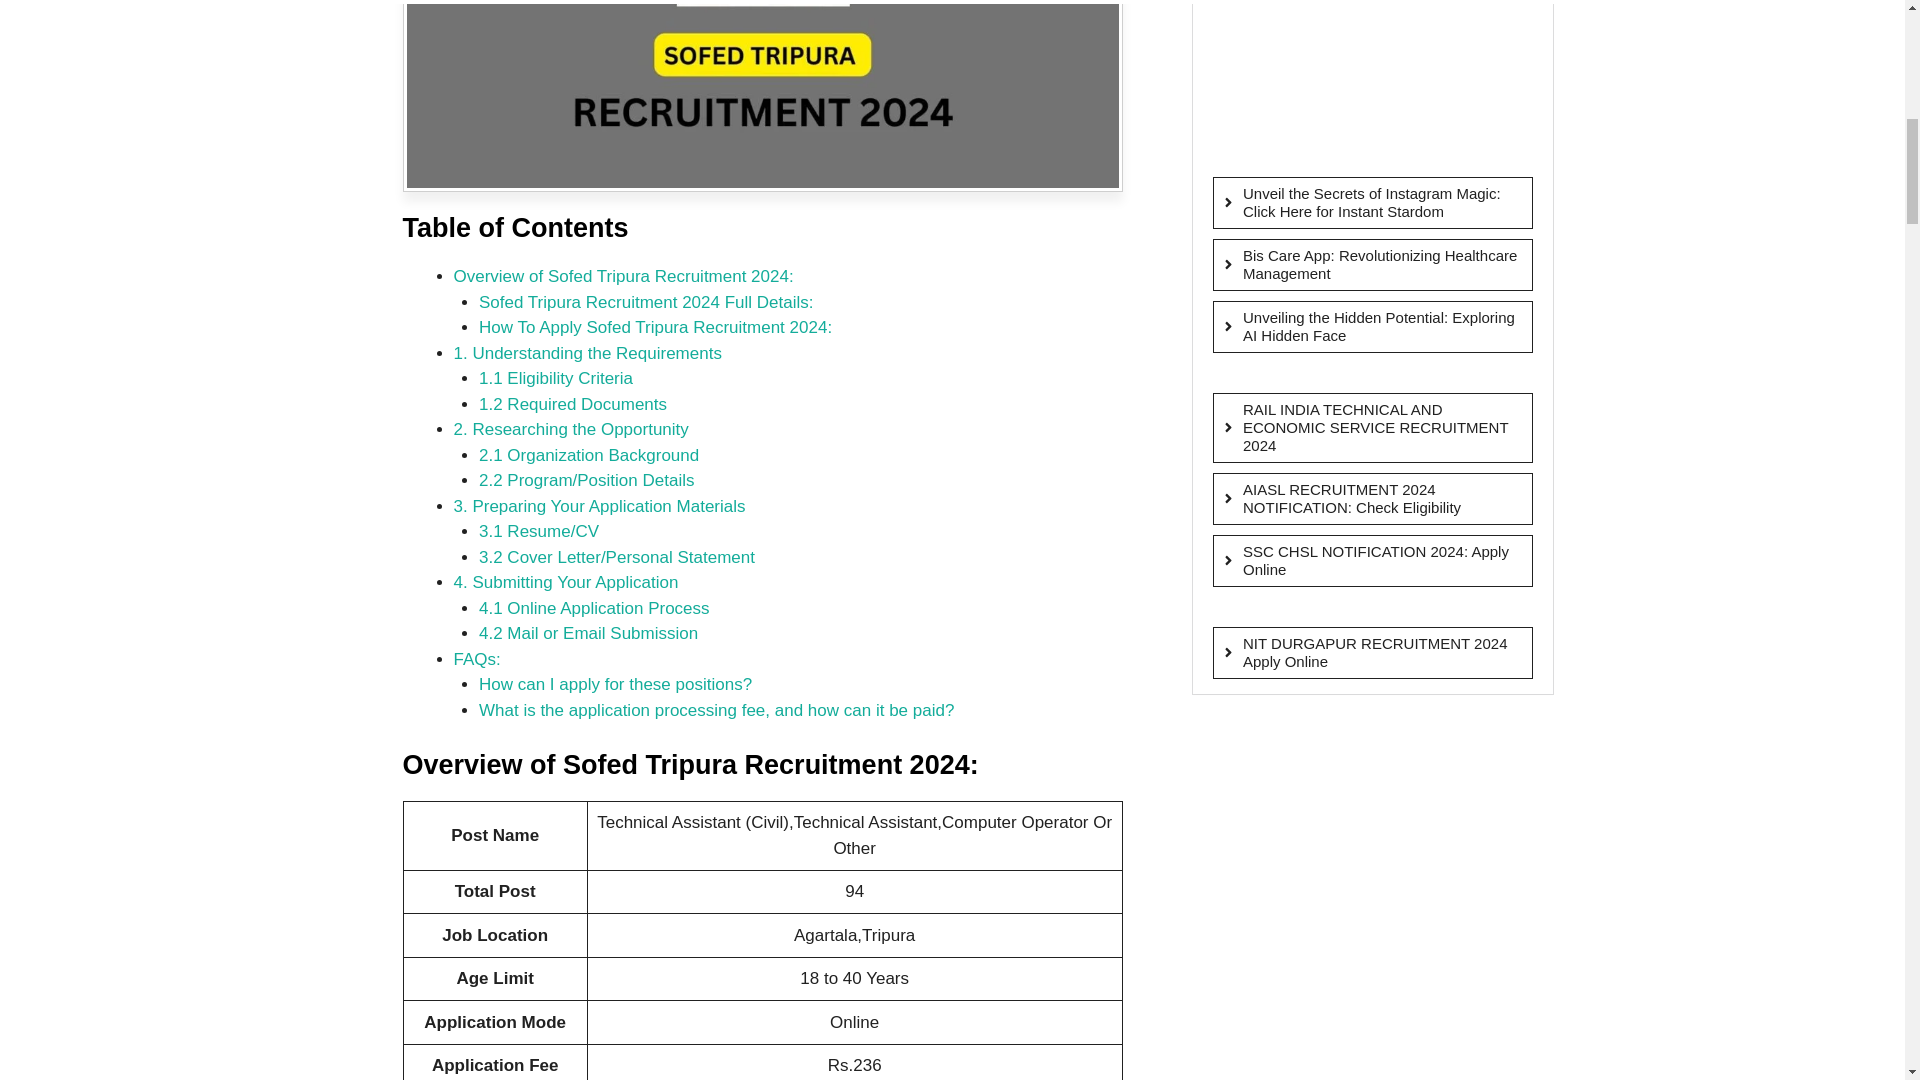 The height and width of the screenshot is (1080, 1920). Describe the element at coordinates (571, 429) in the screenshot. I see `2. Researching the Opportunity` at that location.